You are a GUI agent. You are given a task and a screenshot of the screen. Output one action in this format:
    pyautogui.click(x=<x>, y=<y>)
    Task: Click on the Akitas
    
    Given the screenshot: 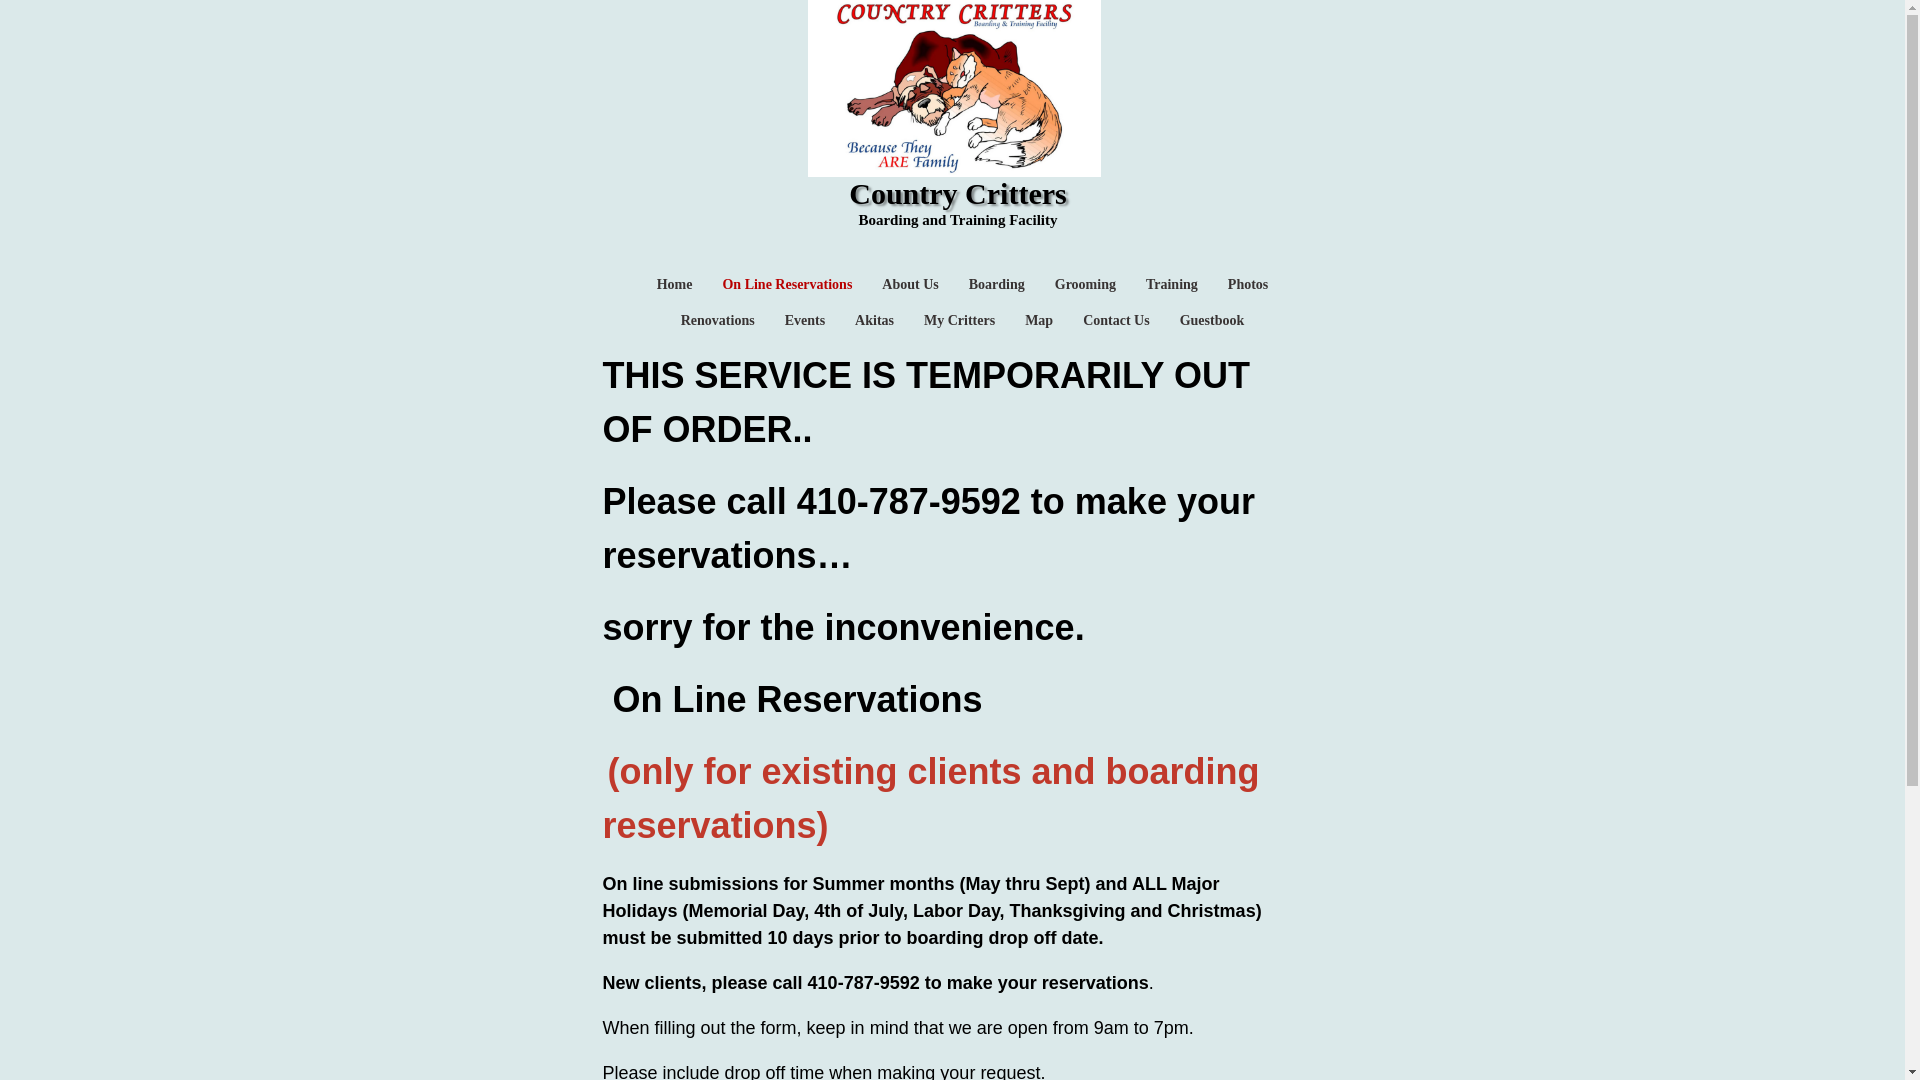 What is the action you would take?
    pyautogui.click(x=874, y=321)
    